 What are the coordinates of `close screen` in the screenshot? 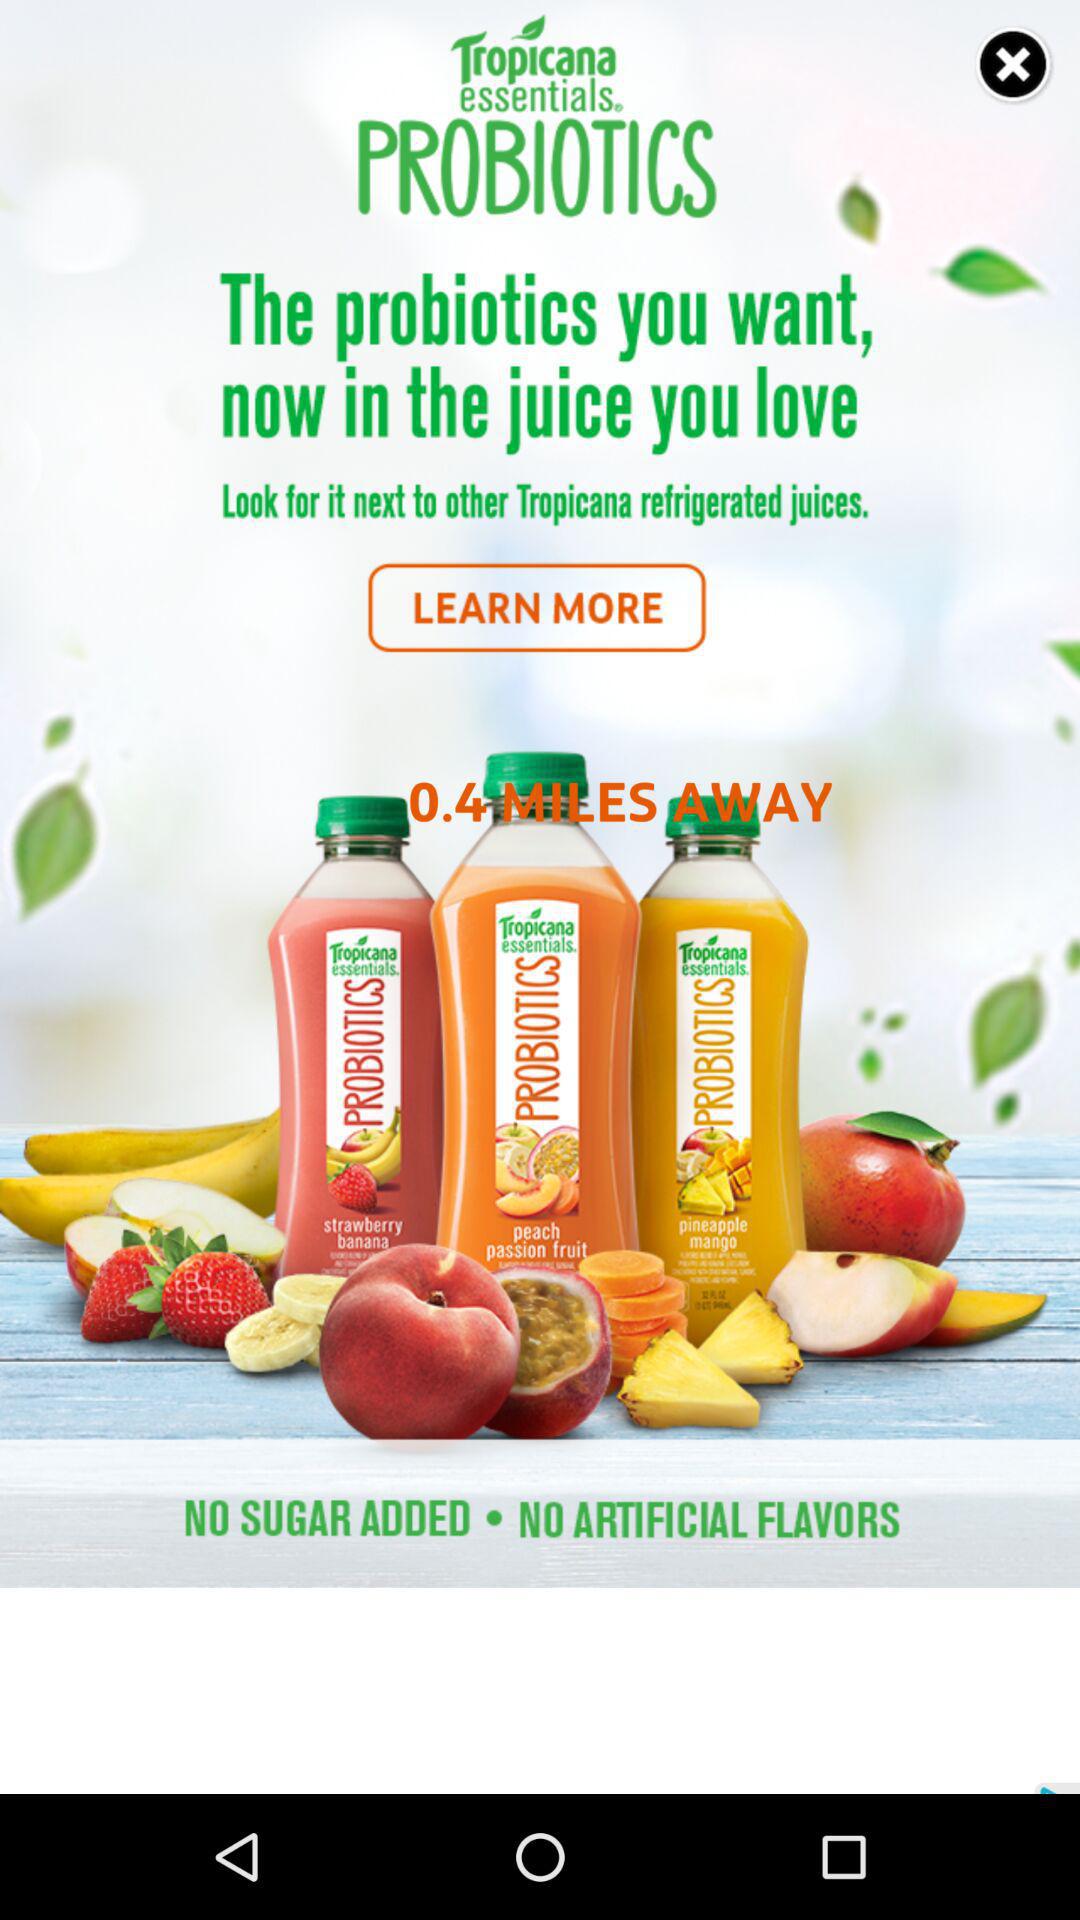 It's located at (1014, 66).